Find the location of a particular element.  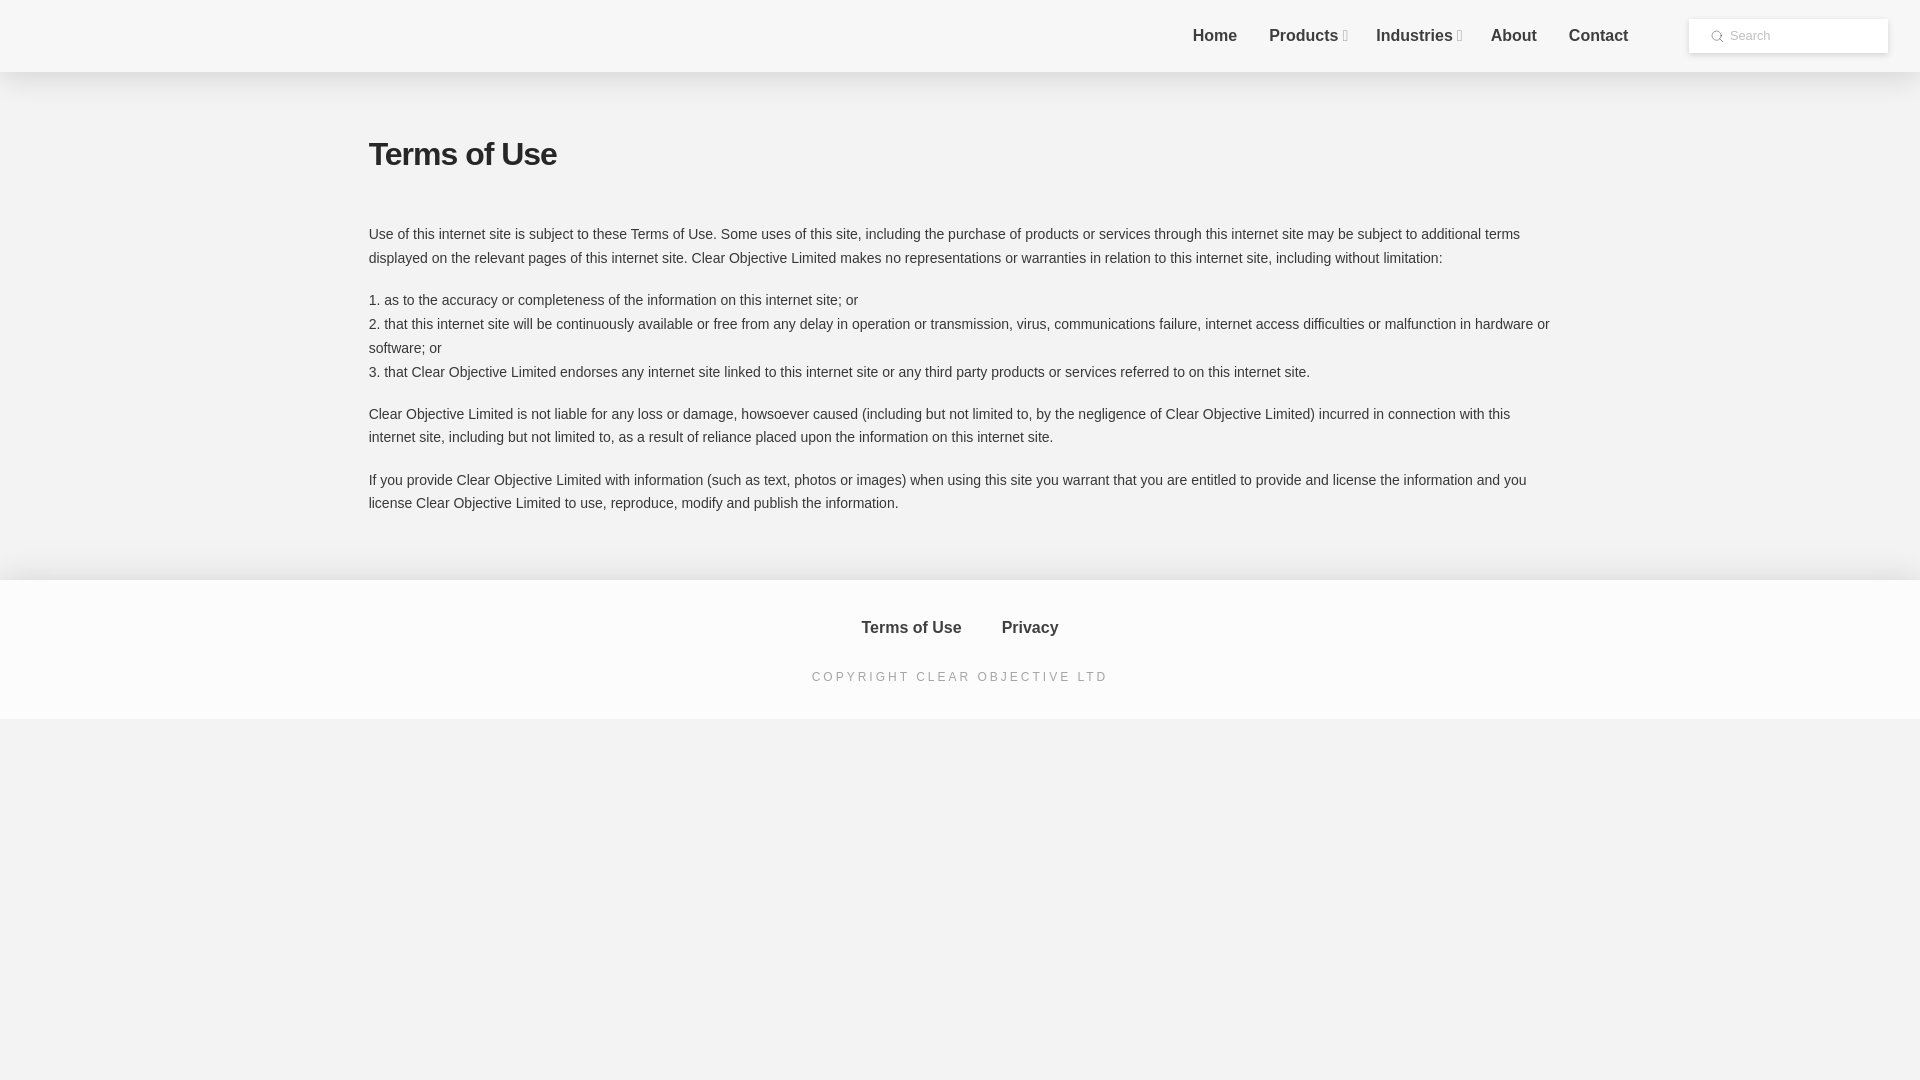

Submit is located at coordinates (1717, 36).